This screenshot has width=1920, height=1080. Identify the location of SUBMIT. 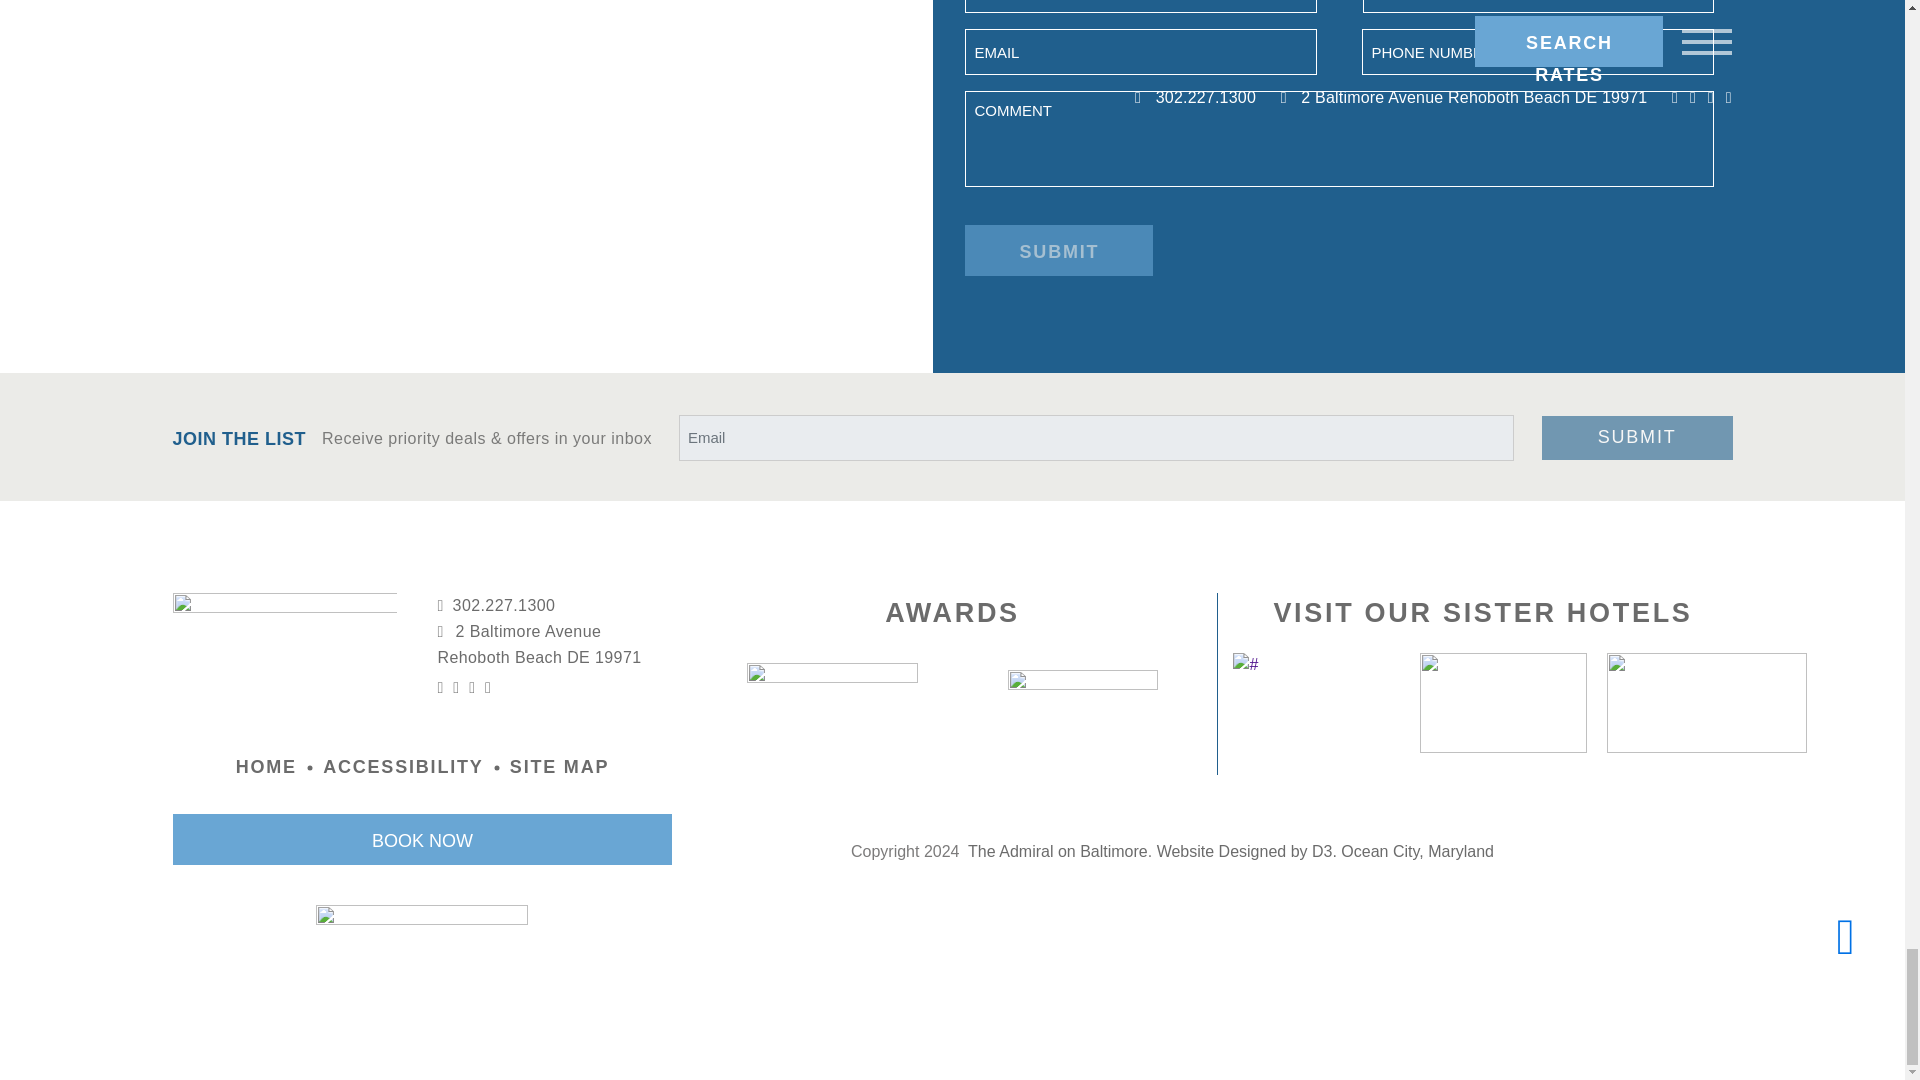
(1059, 250).